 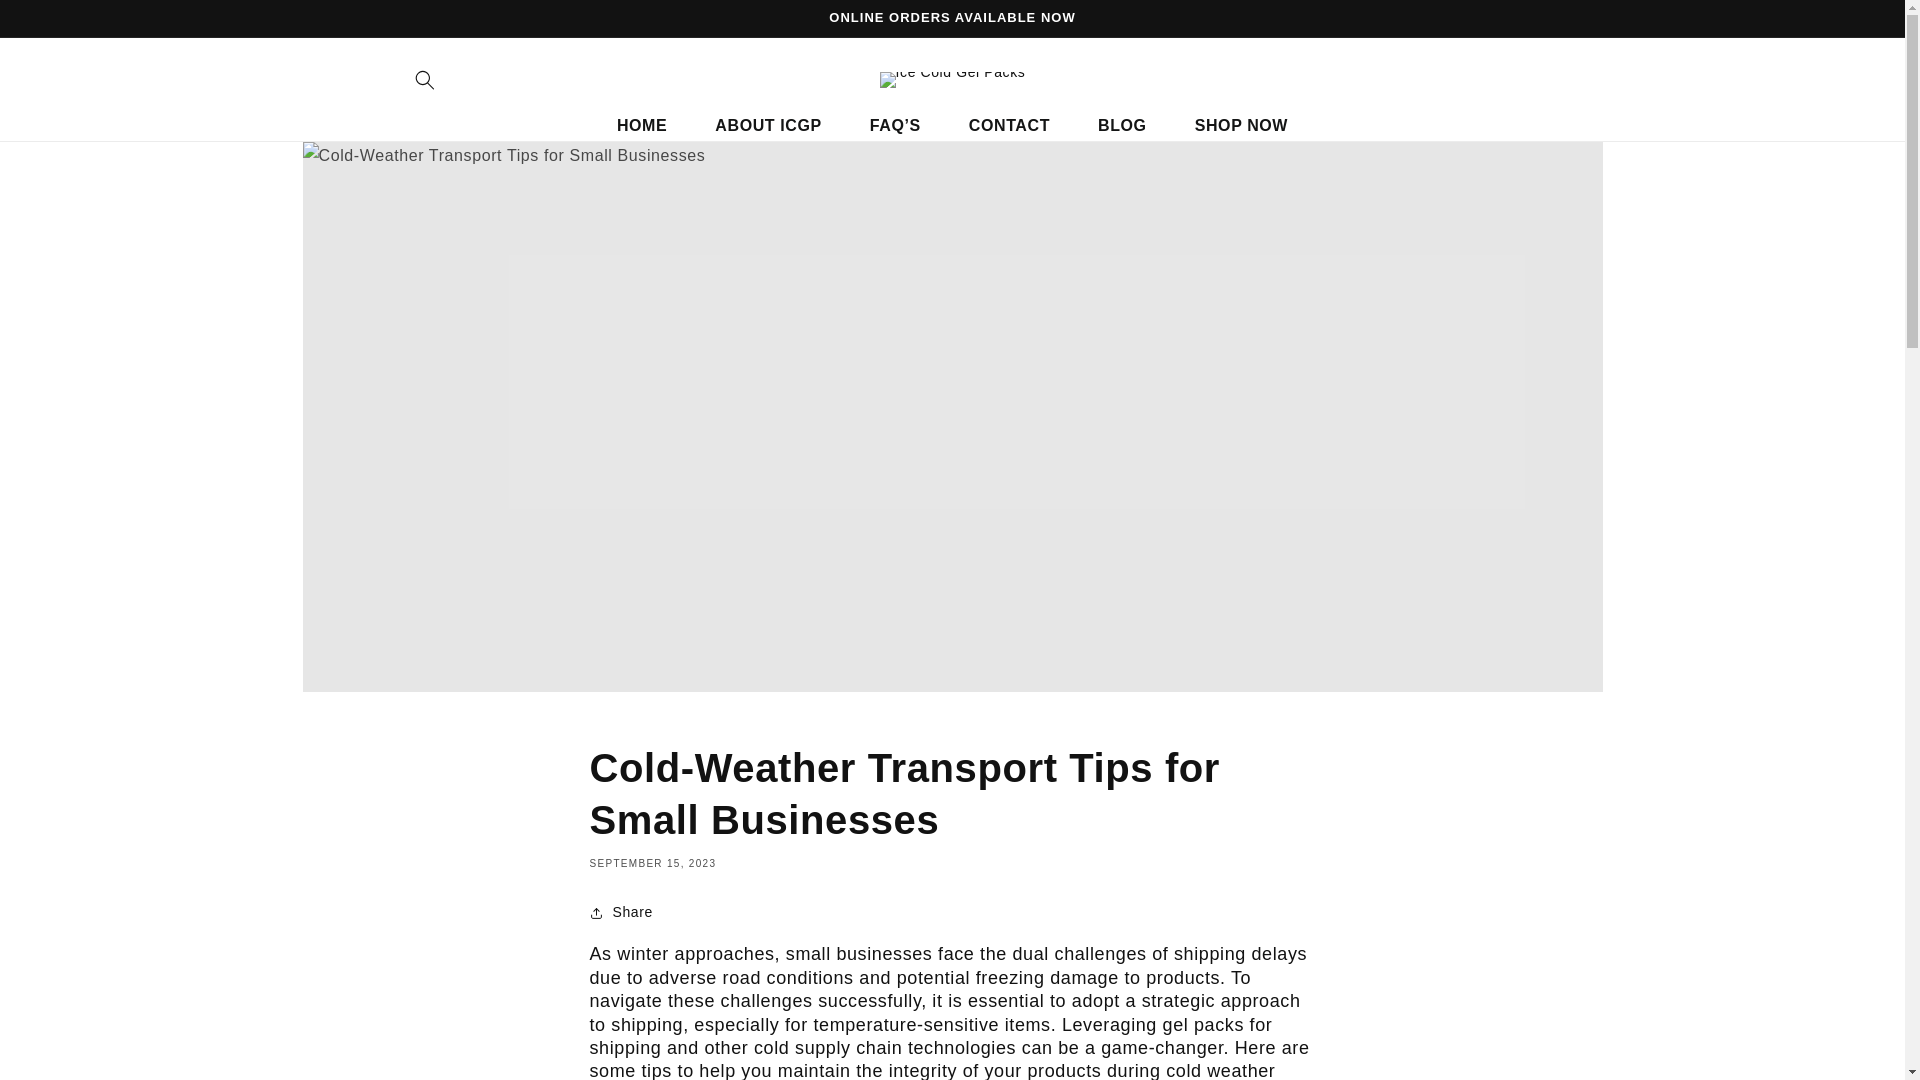 I want to click on CONTACT, so click(x=1008, y=126).